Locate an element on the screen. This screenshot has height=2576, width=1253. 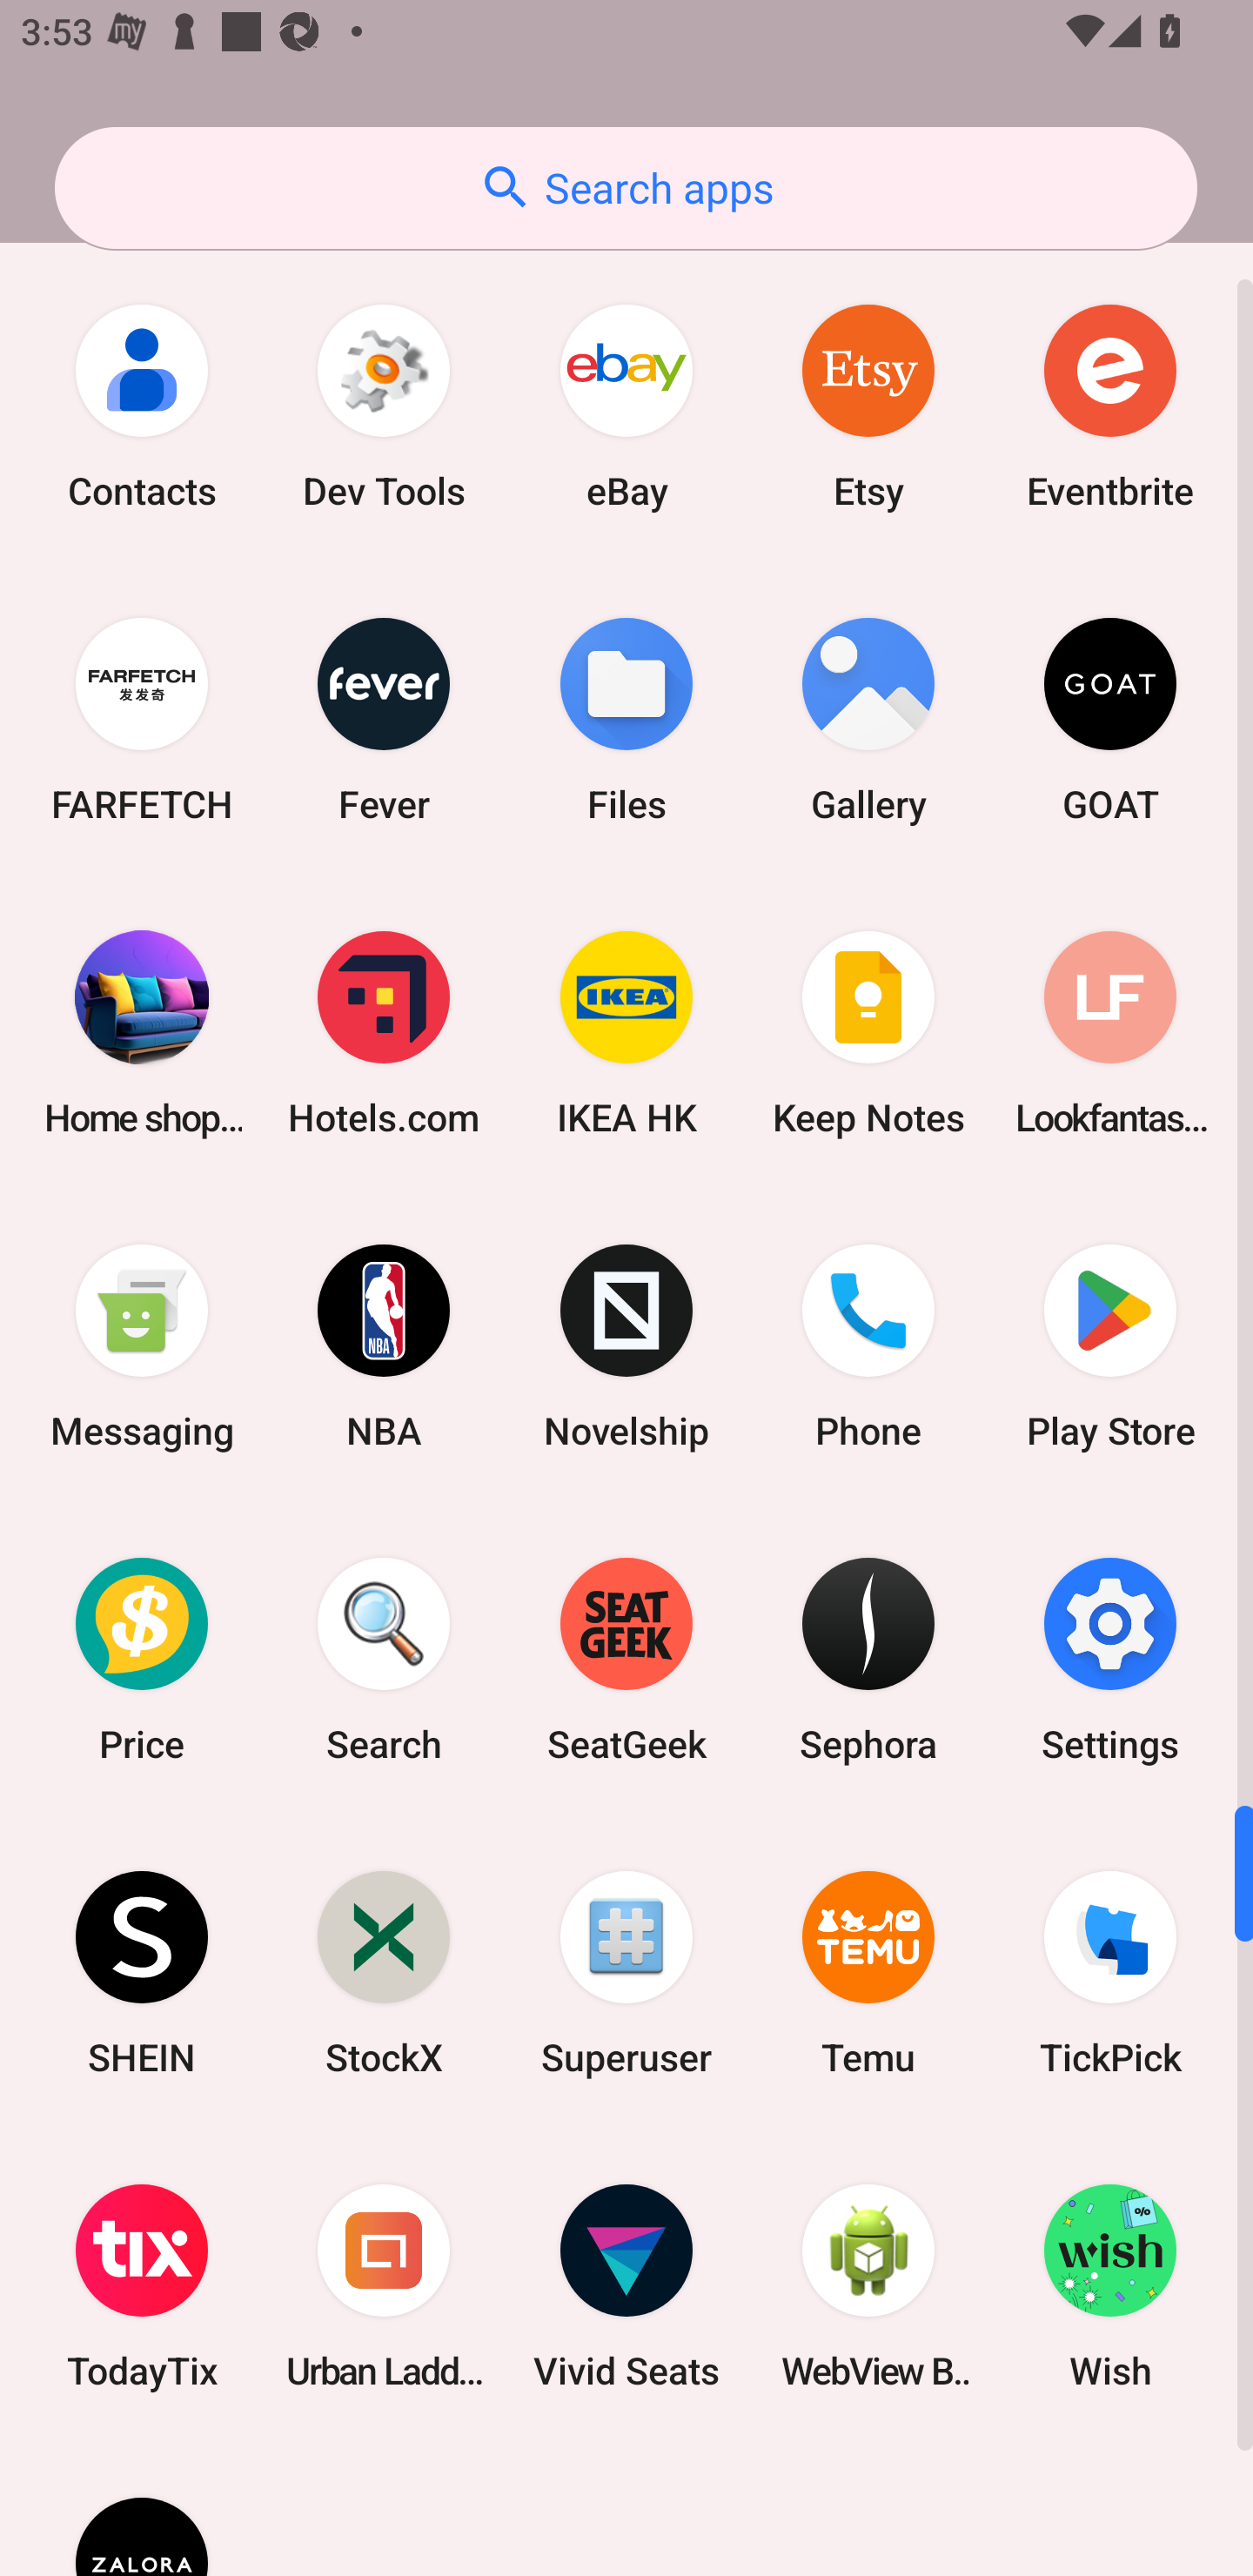
Vivid Seats is located at coordinates (626, 2285).